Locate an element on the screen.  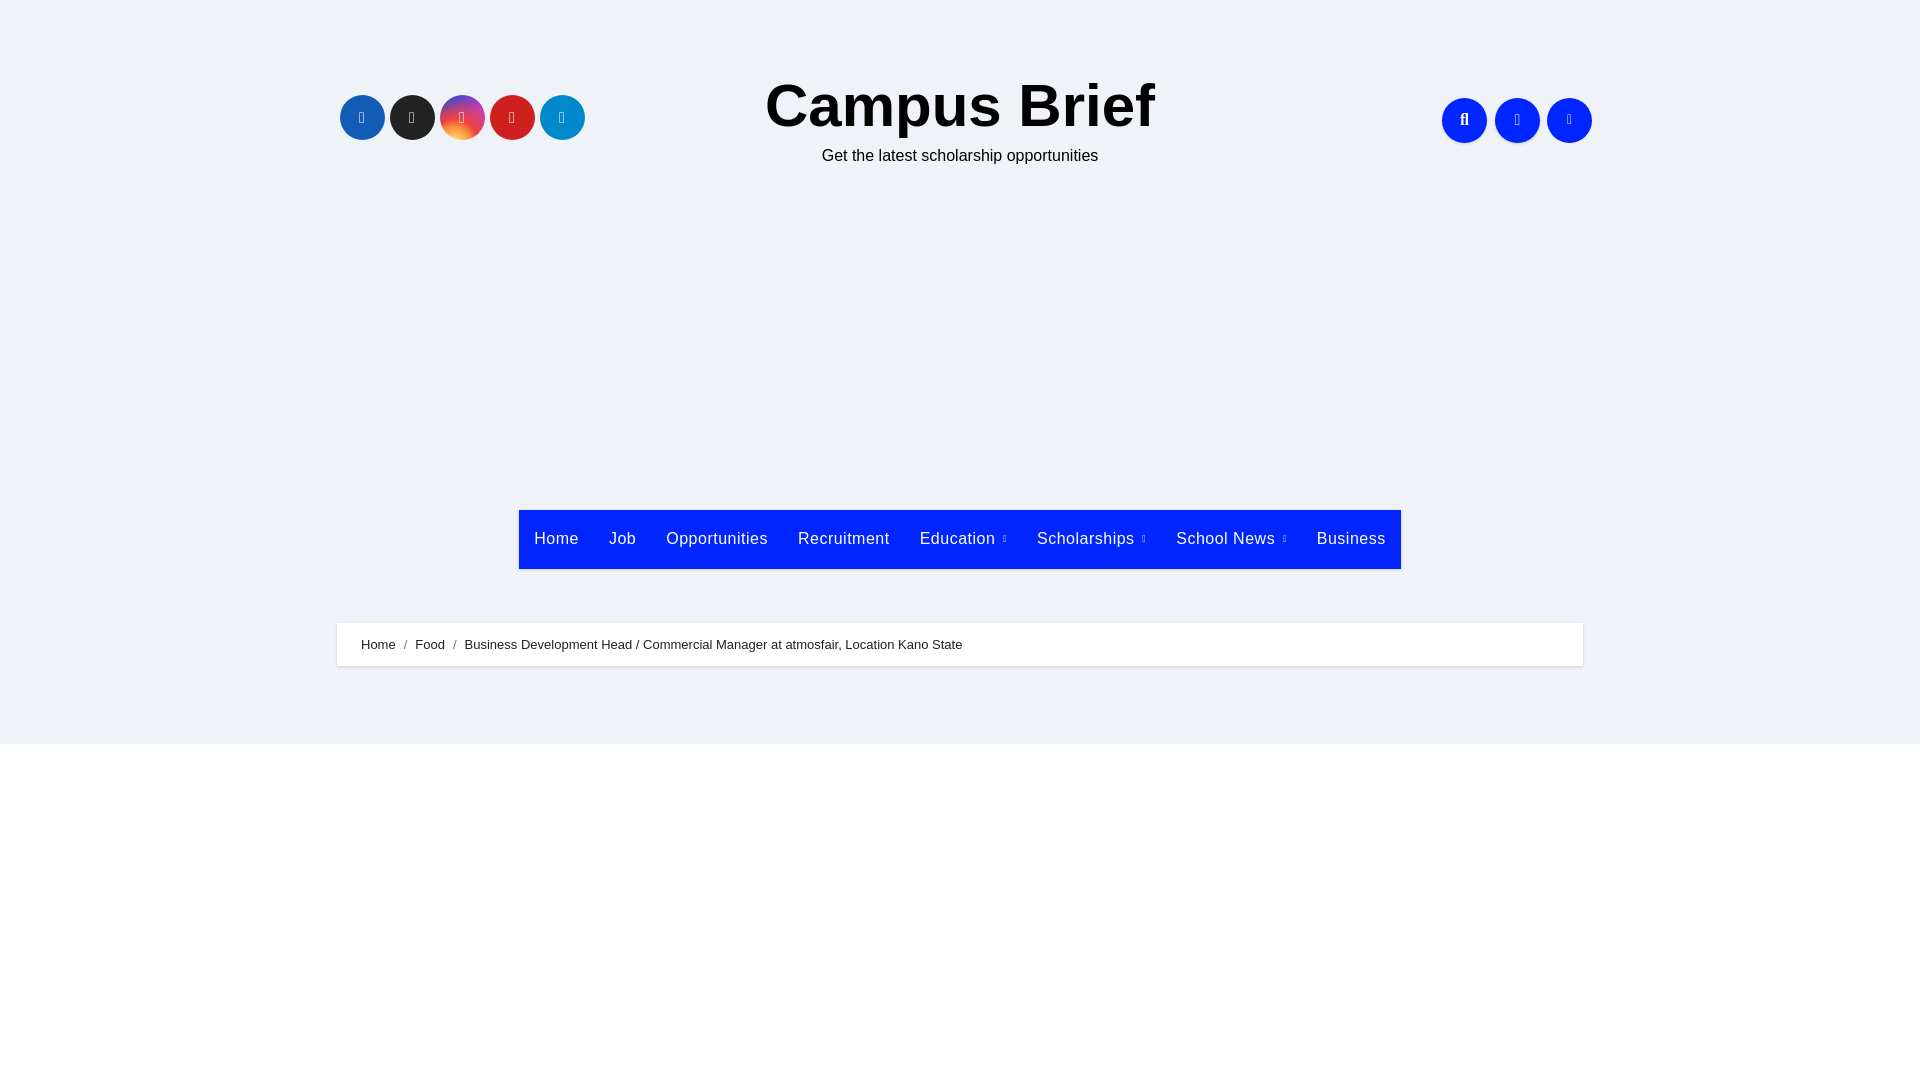
Job is located at coordinates (622, 538).